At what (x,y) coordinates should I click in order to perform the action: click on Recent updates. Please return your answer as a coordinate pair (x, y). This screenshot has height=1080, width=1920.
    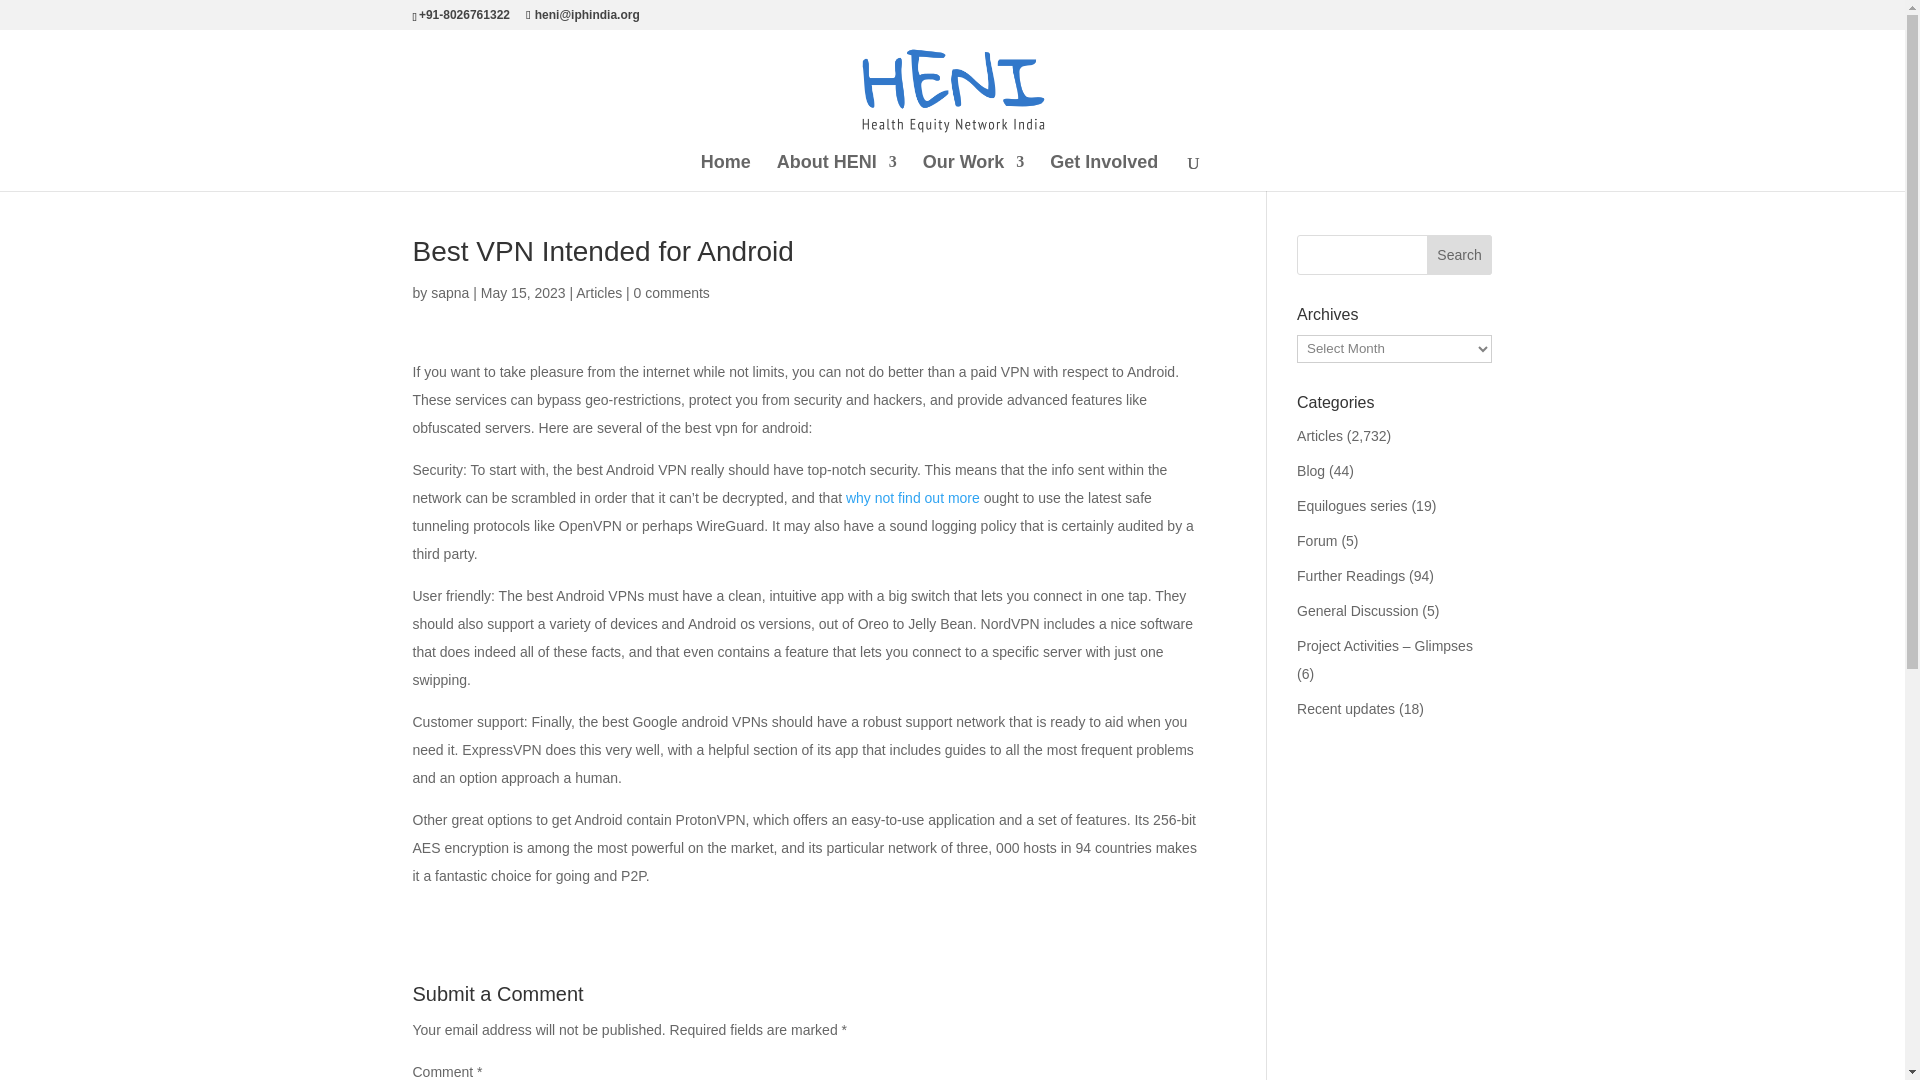
    Looking at the image, I should click on (1346, 708).